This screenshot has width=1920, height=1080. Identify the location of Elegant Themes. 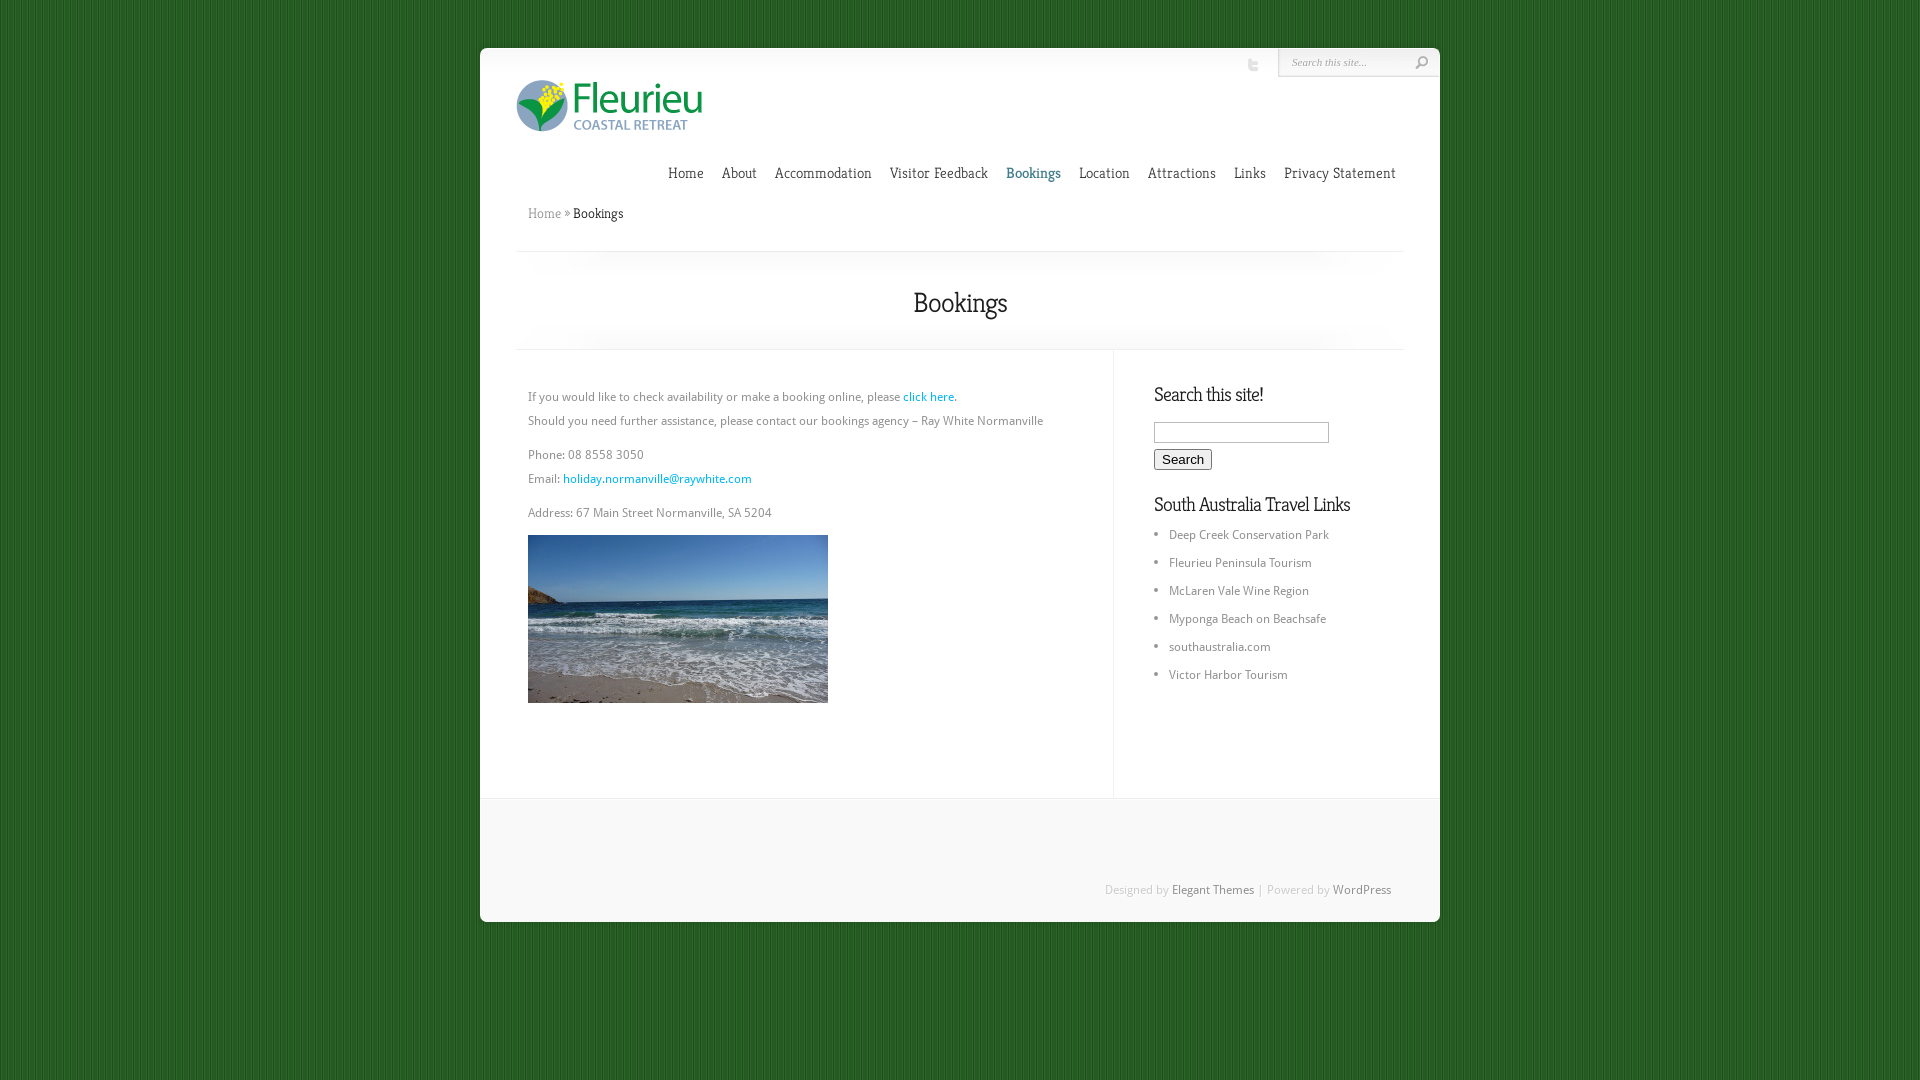
(1213, 890).